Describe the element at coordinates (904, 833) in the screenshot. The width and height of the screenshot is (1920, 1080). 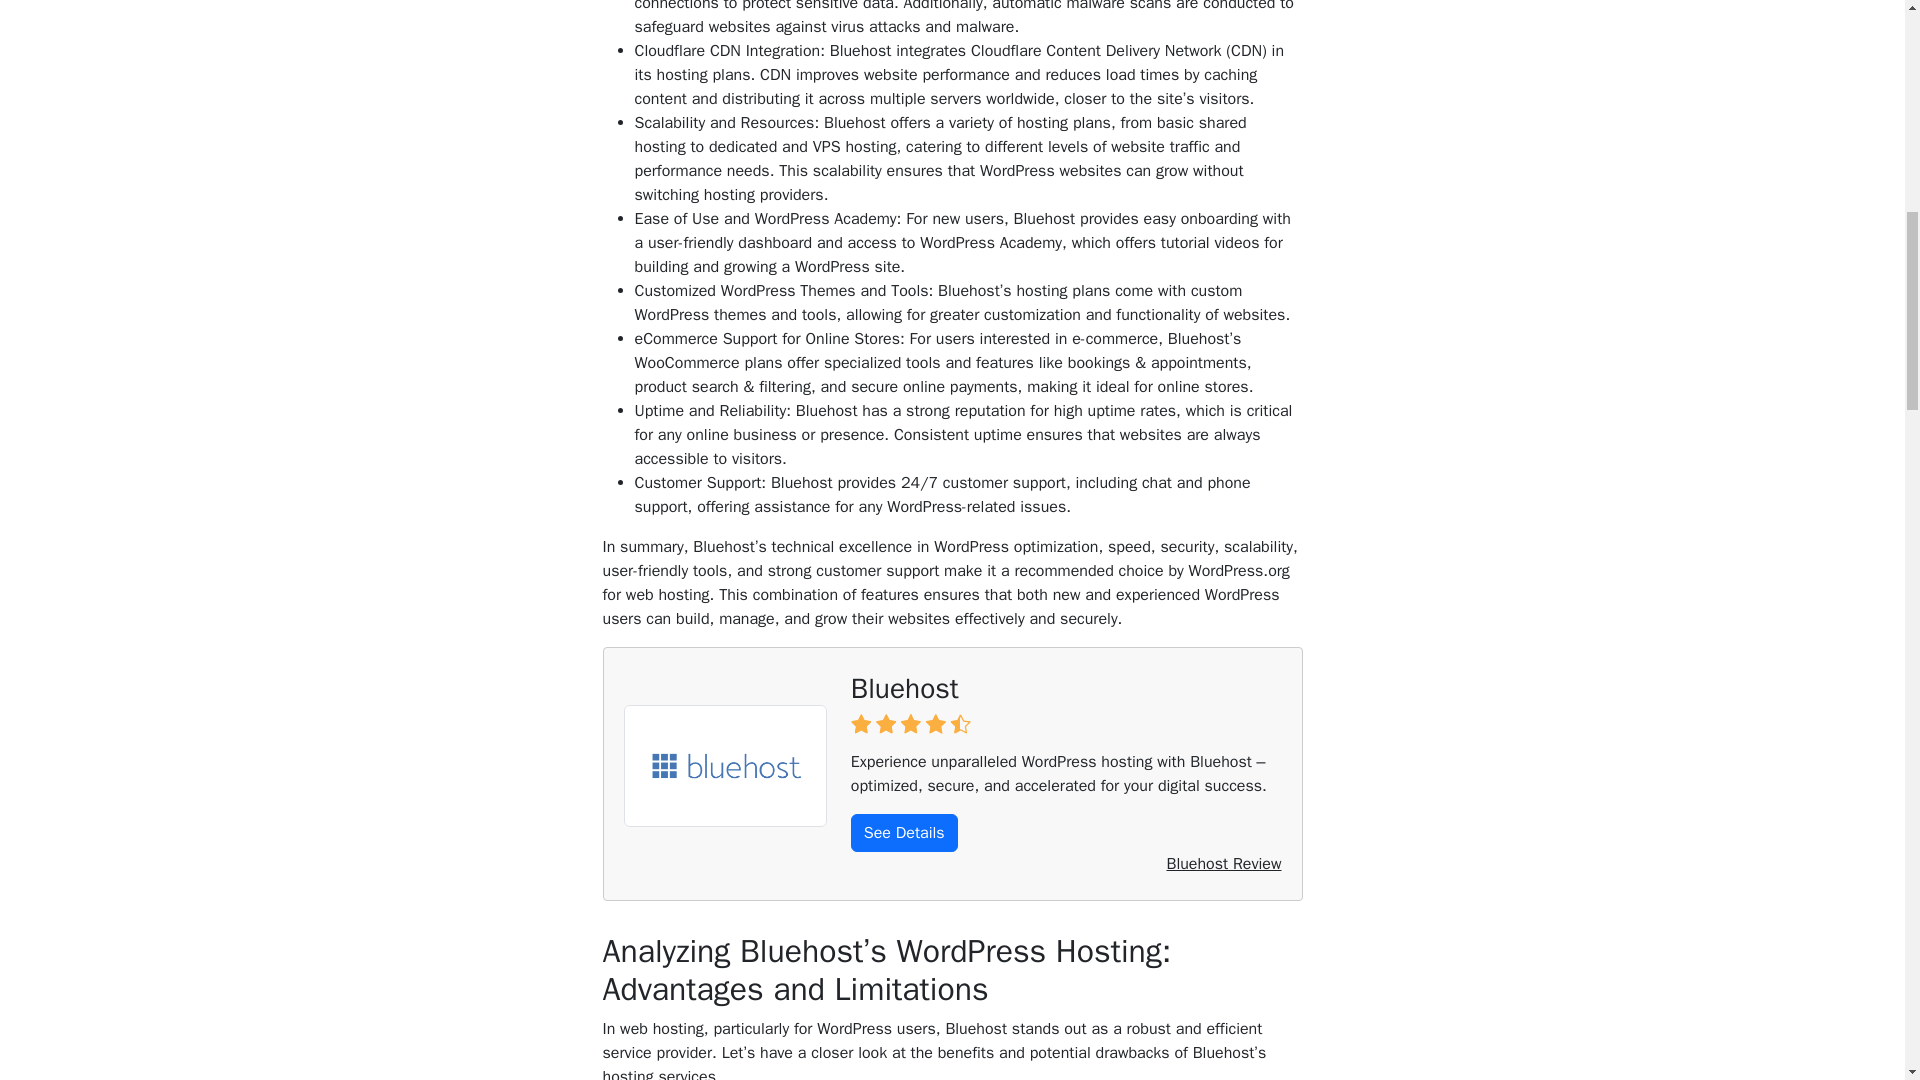
I see `See Details` at that location.